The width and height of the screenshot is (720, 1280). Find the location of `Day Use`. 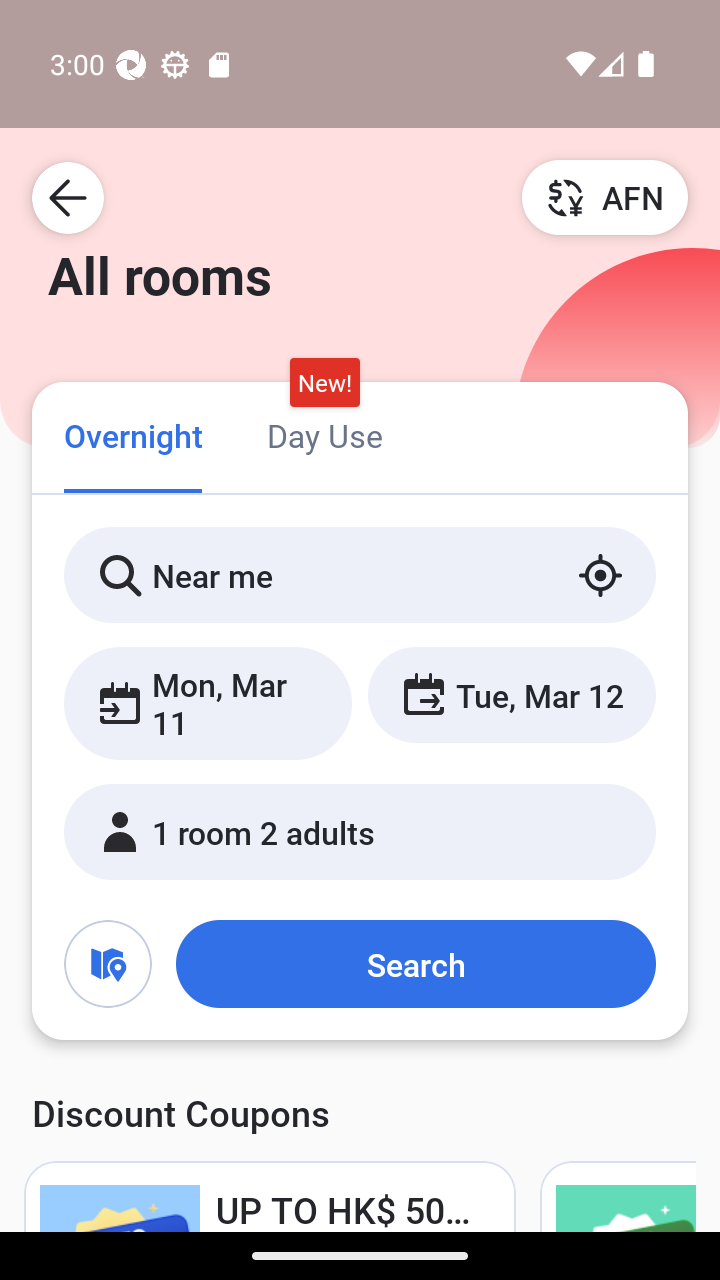

Day Use is located at coordinates (324, 434).